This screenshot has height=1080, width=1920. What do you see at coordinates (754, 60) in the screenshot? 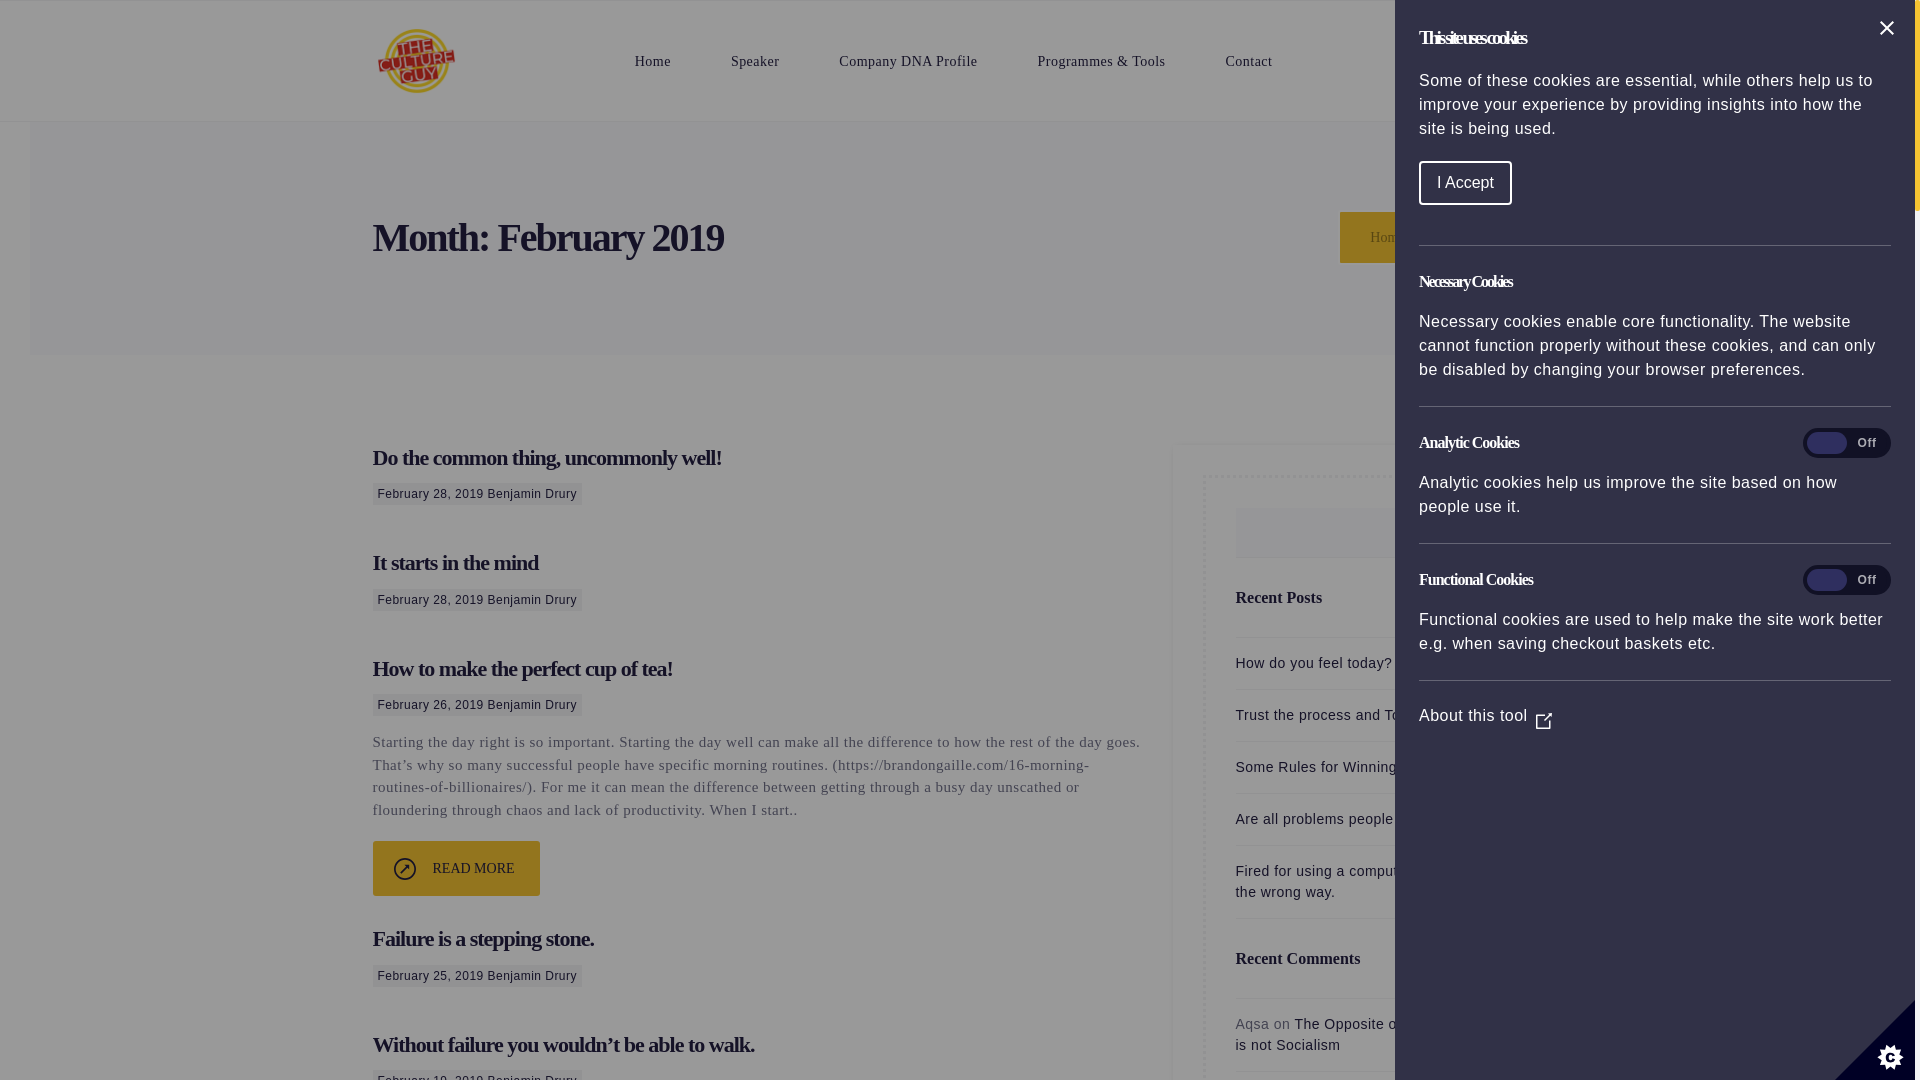
I see `Speaker` at bounding box center [754, 60].